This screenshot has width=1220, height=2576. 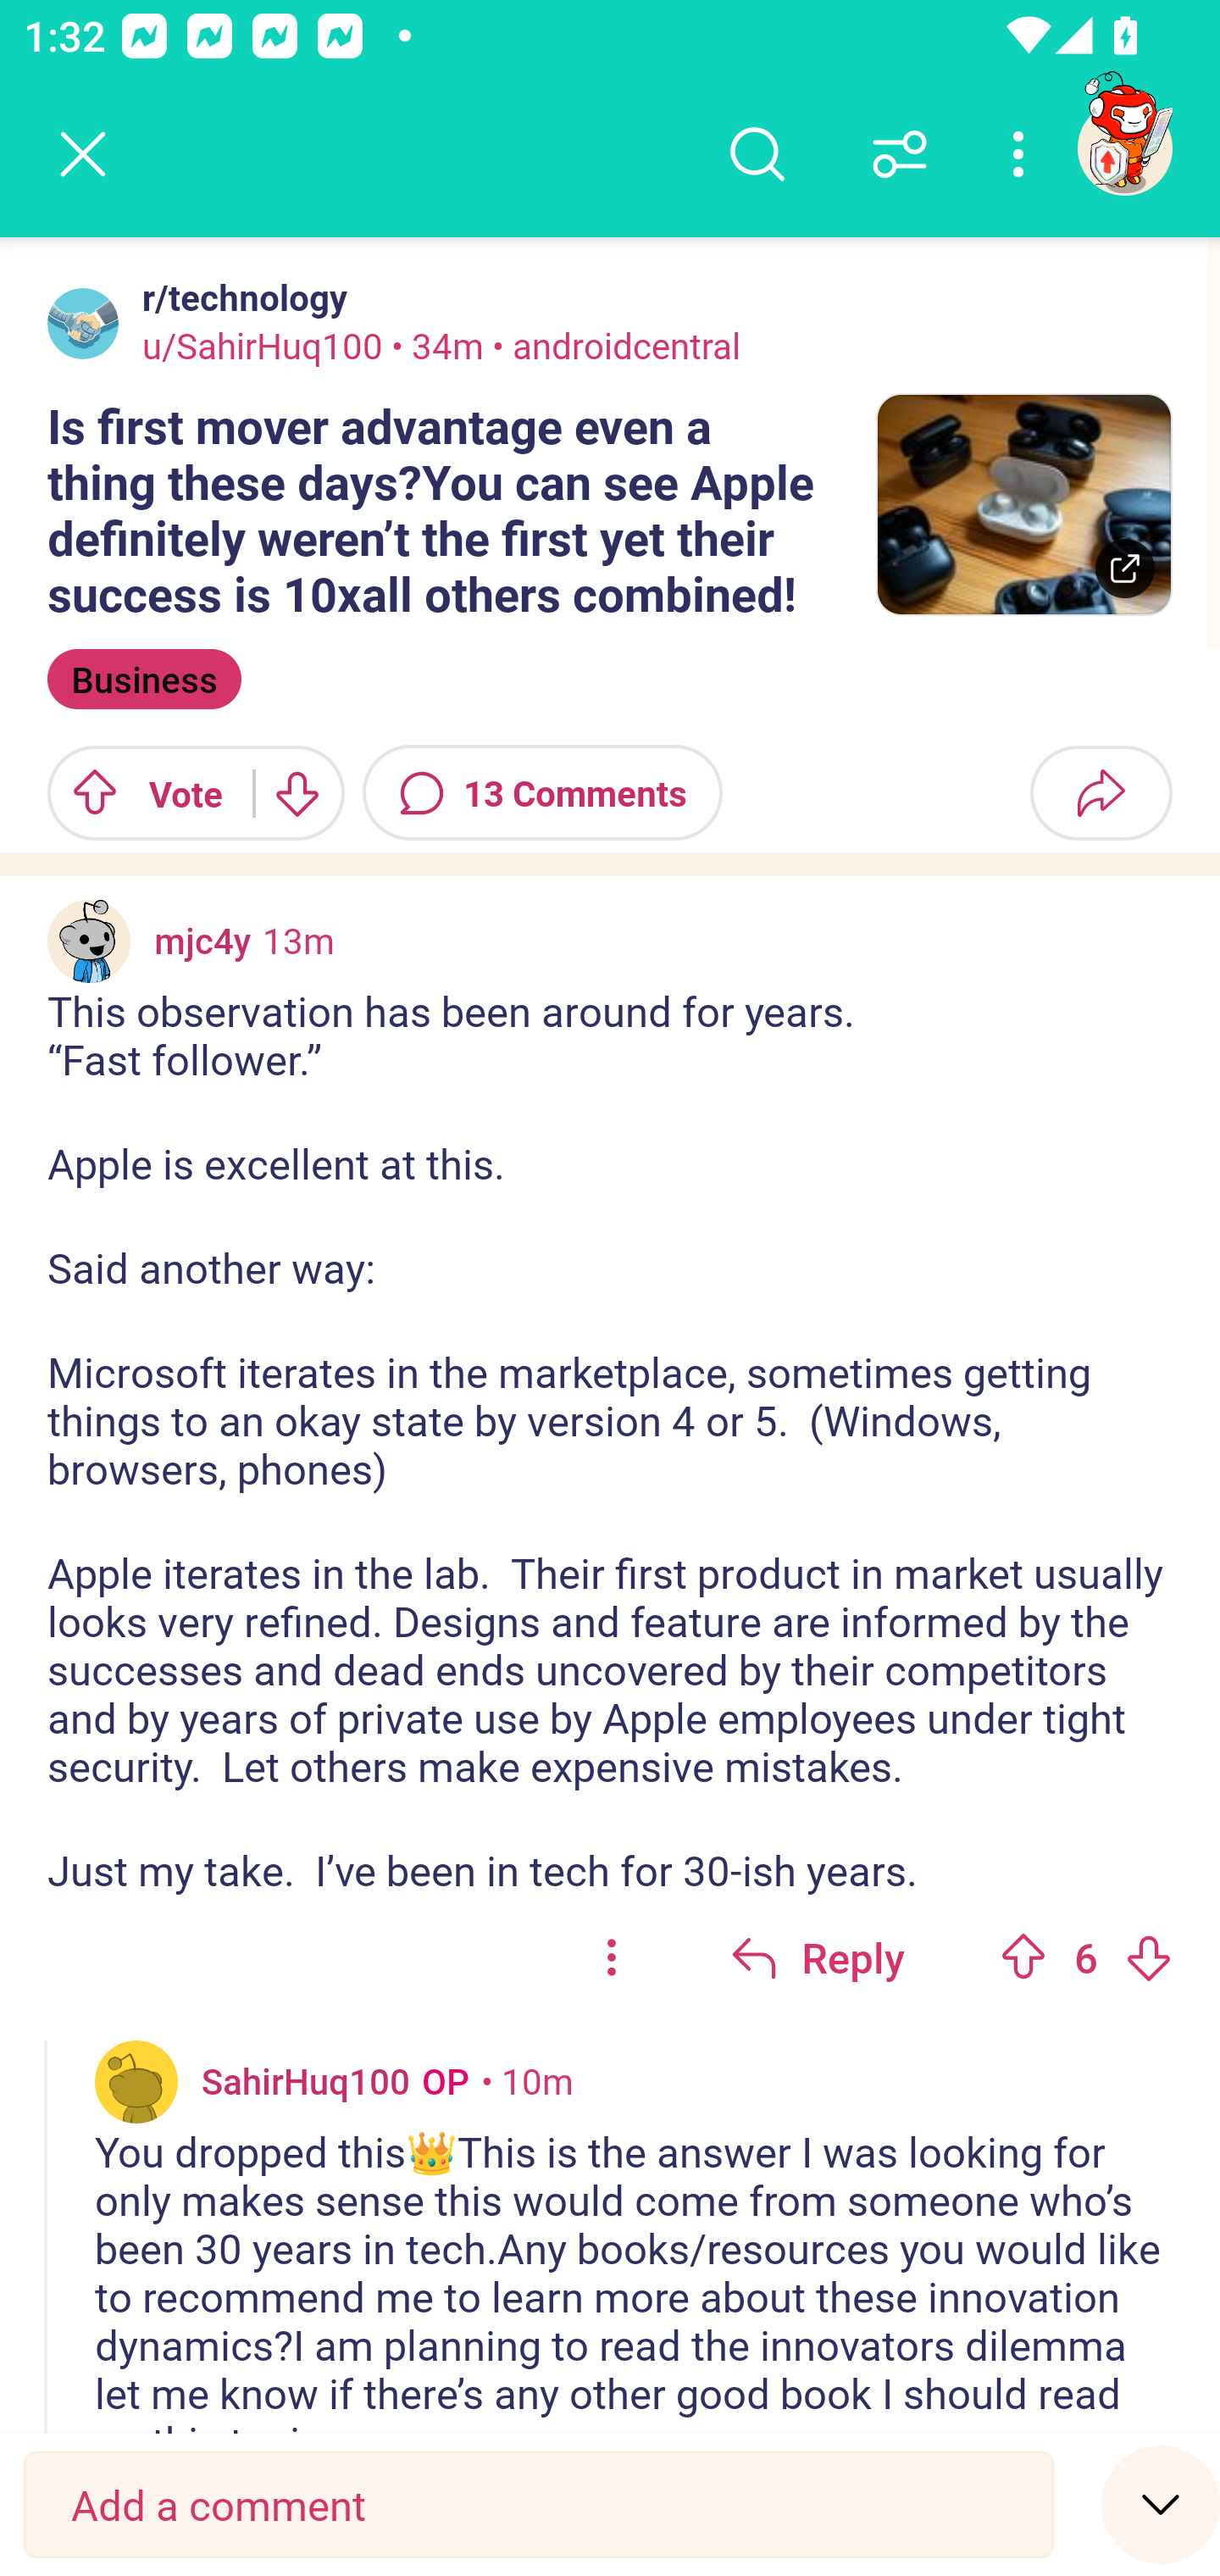 What do you see at coordinates (1161, 2503) in the screenshot?
I see `Speed read` at bounding box center [1161, 2503].